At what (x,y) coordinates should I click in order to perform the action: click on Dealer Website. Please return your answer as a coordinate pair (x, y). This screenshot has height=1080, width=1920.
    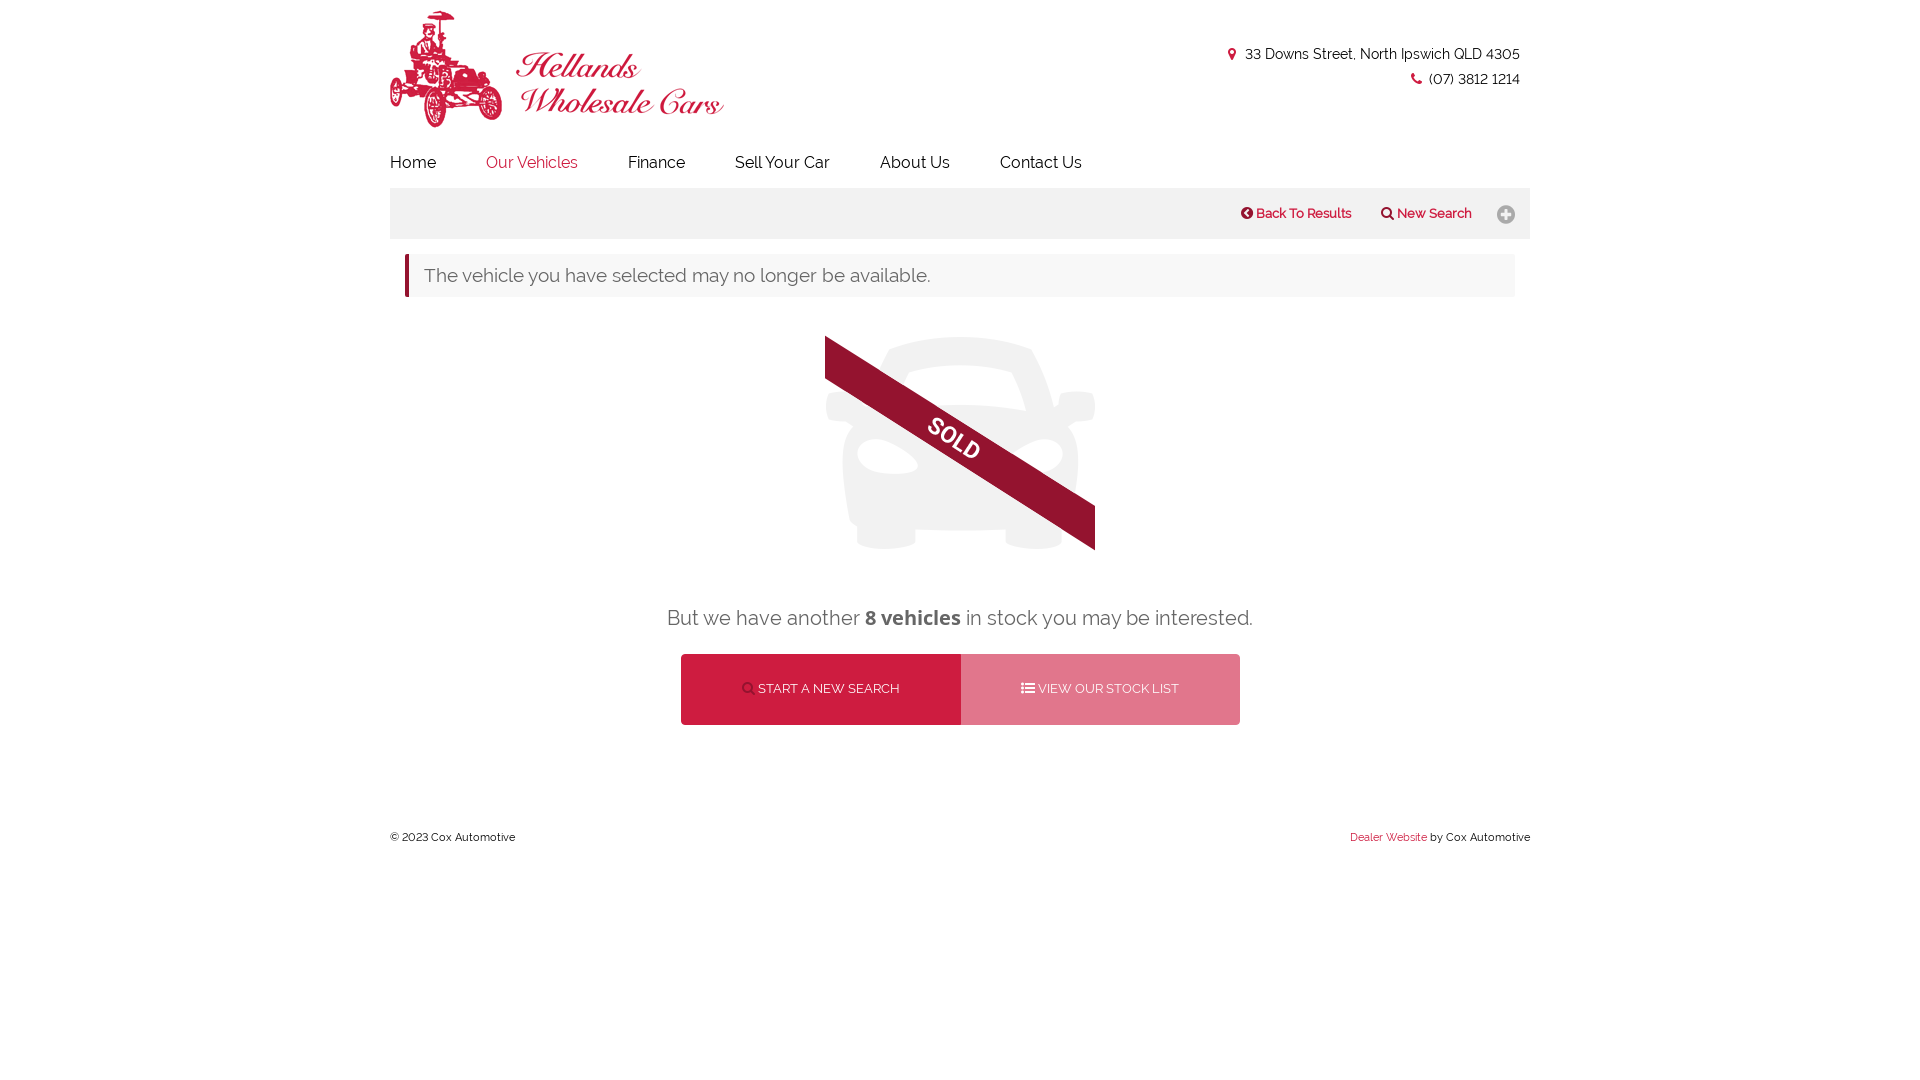
    Looking at the image, I should click on (1388, 838).